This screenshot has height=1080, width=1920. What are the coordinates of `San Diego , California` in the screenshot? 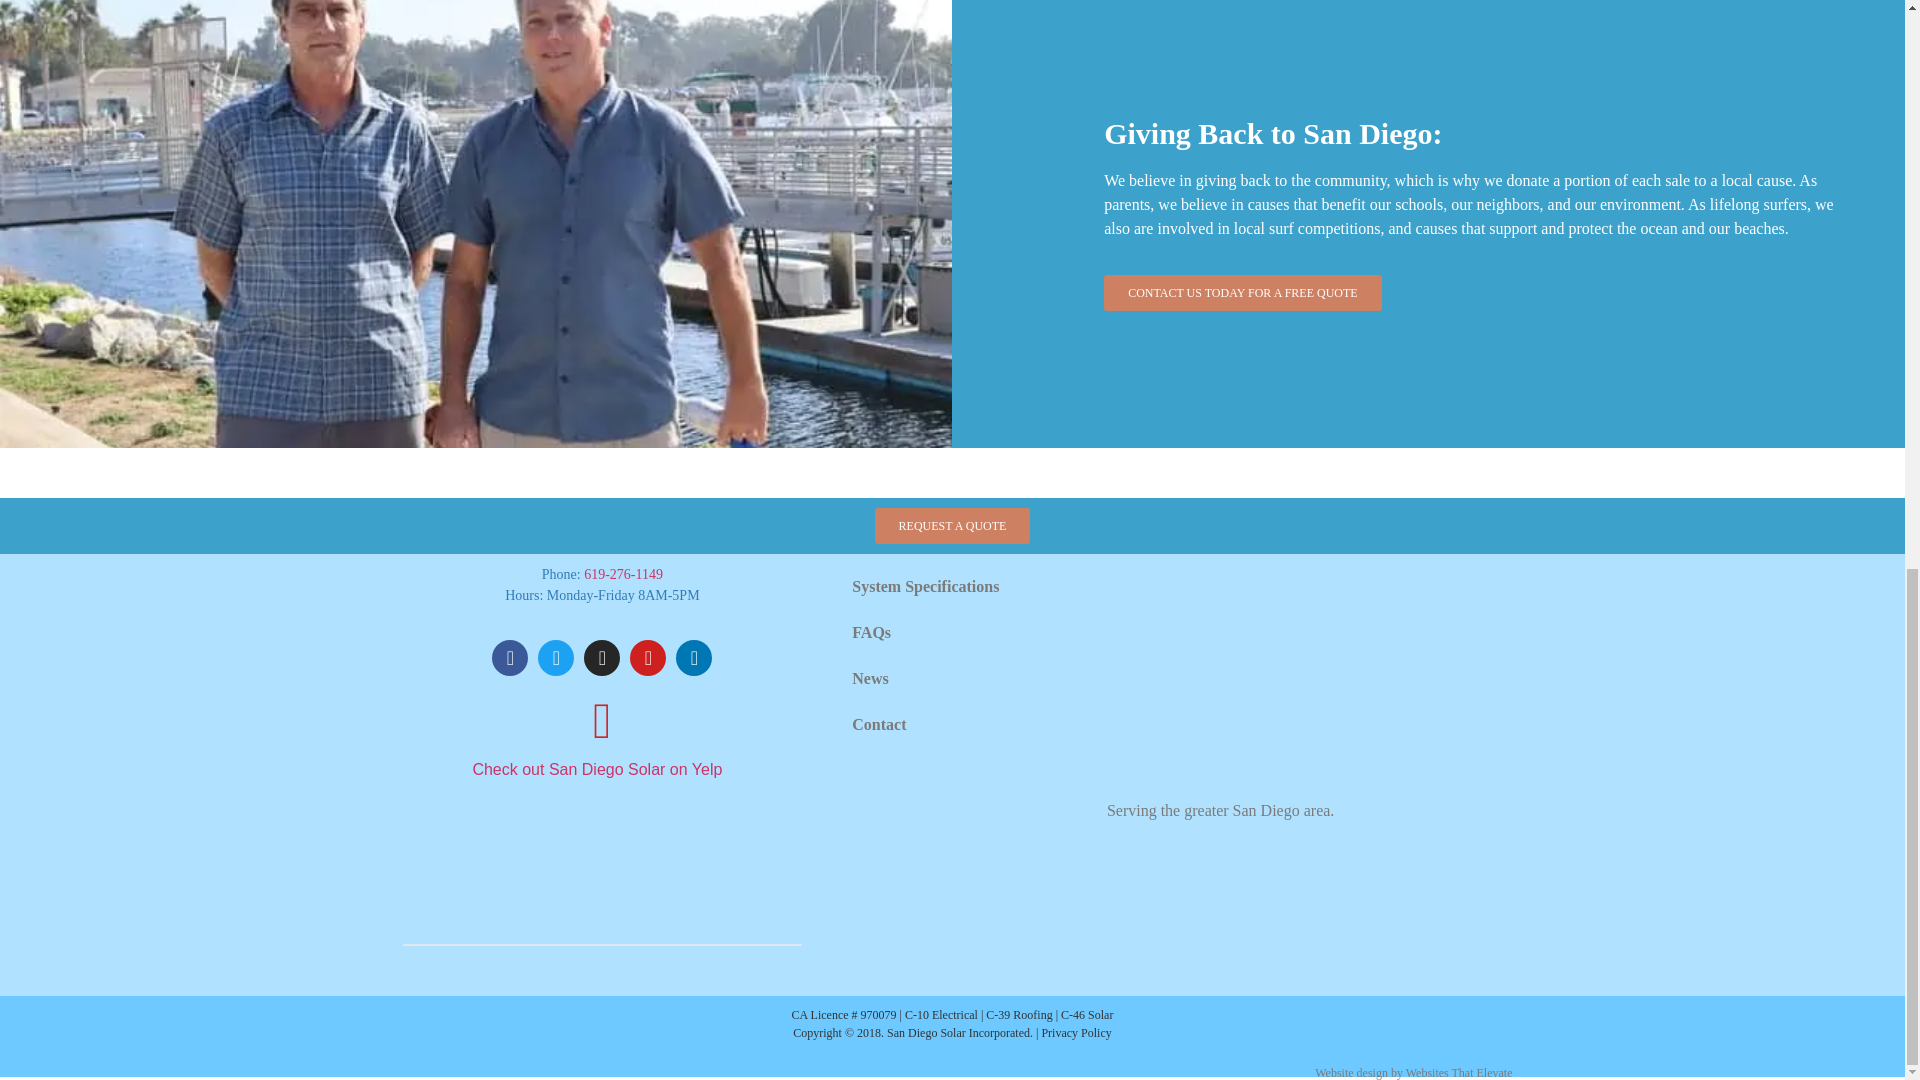 It's located at (1310, 670).